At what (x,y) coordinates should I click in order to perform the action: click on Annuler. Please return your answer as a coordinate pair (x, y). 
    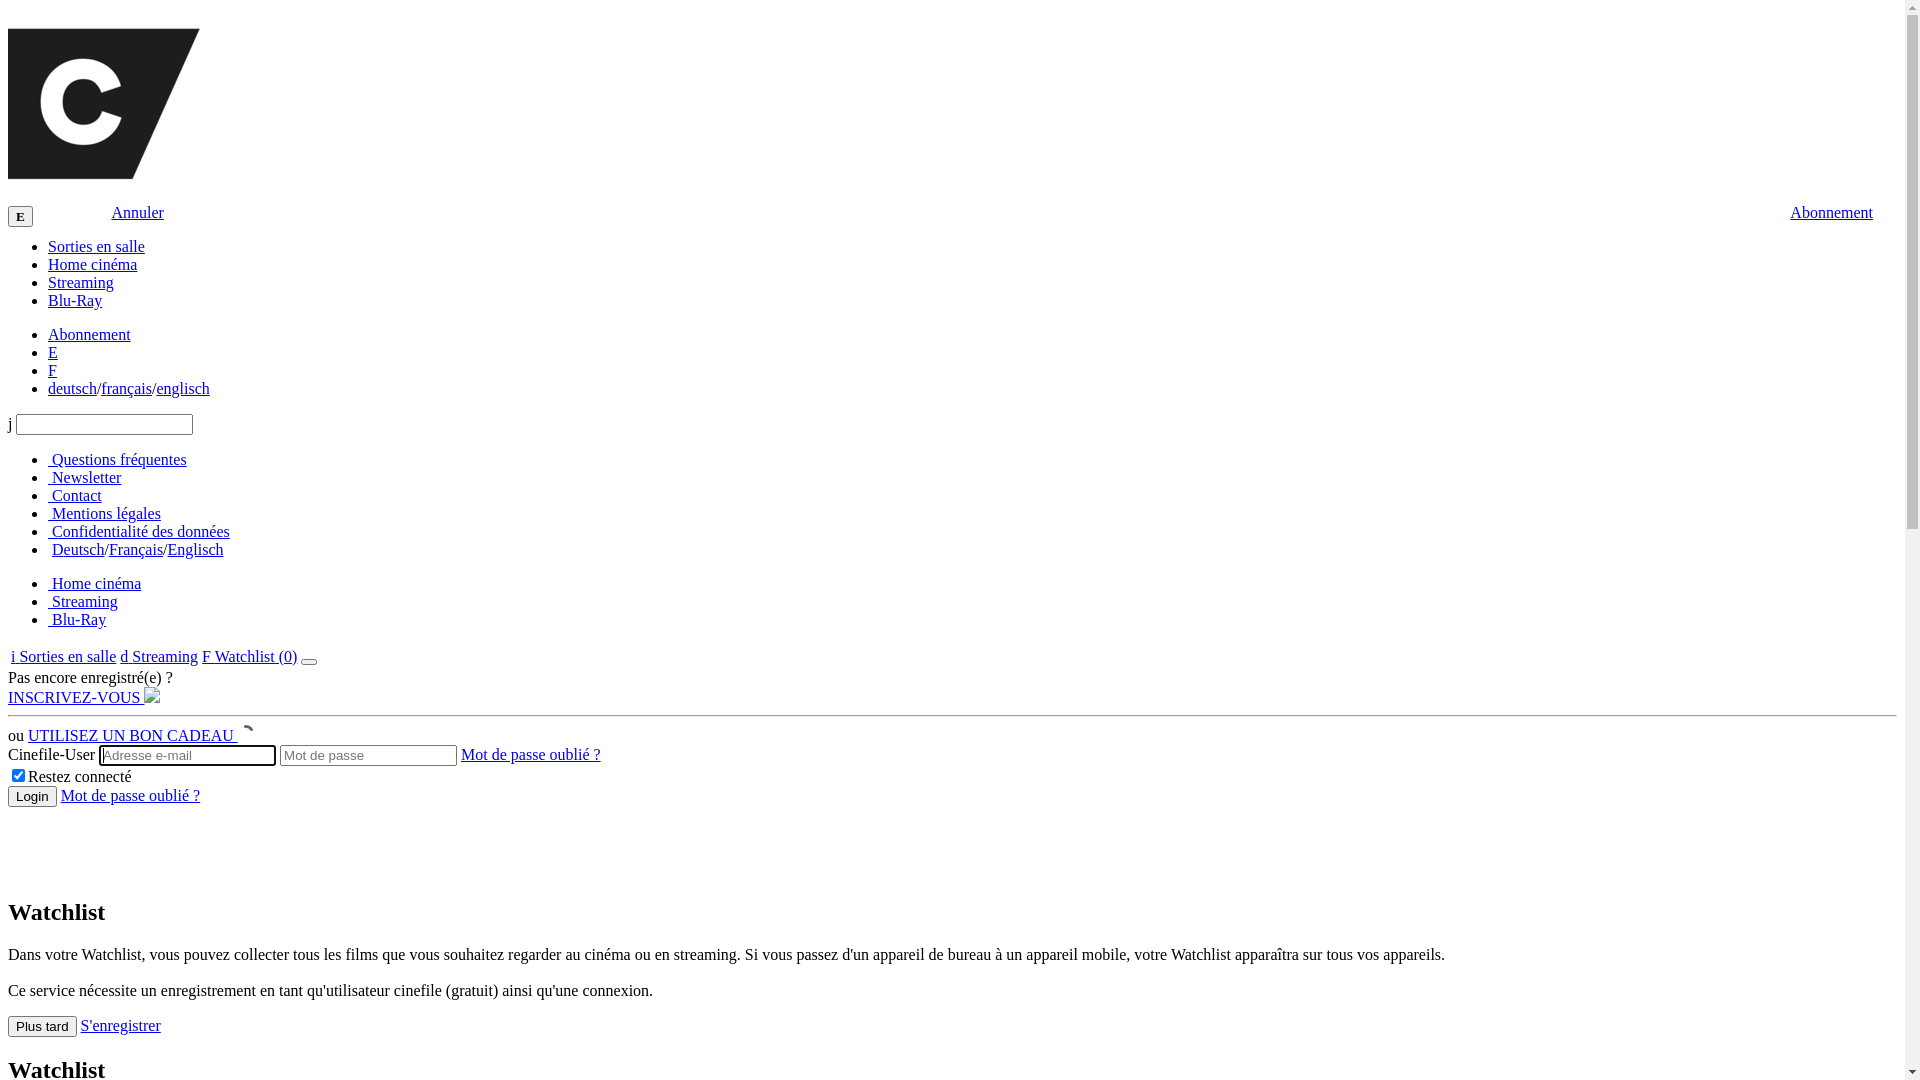
    Looking at the image, I should click on (137, 212).